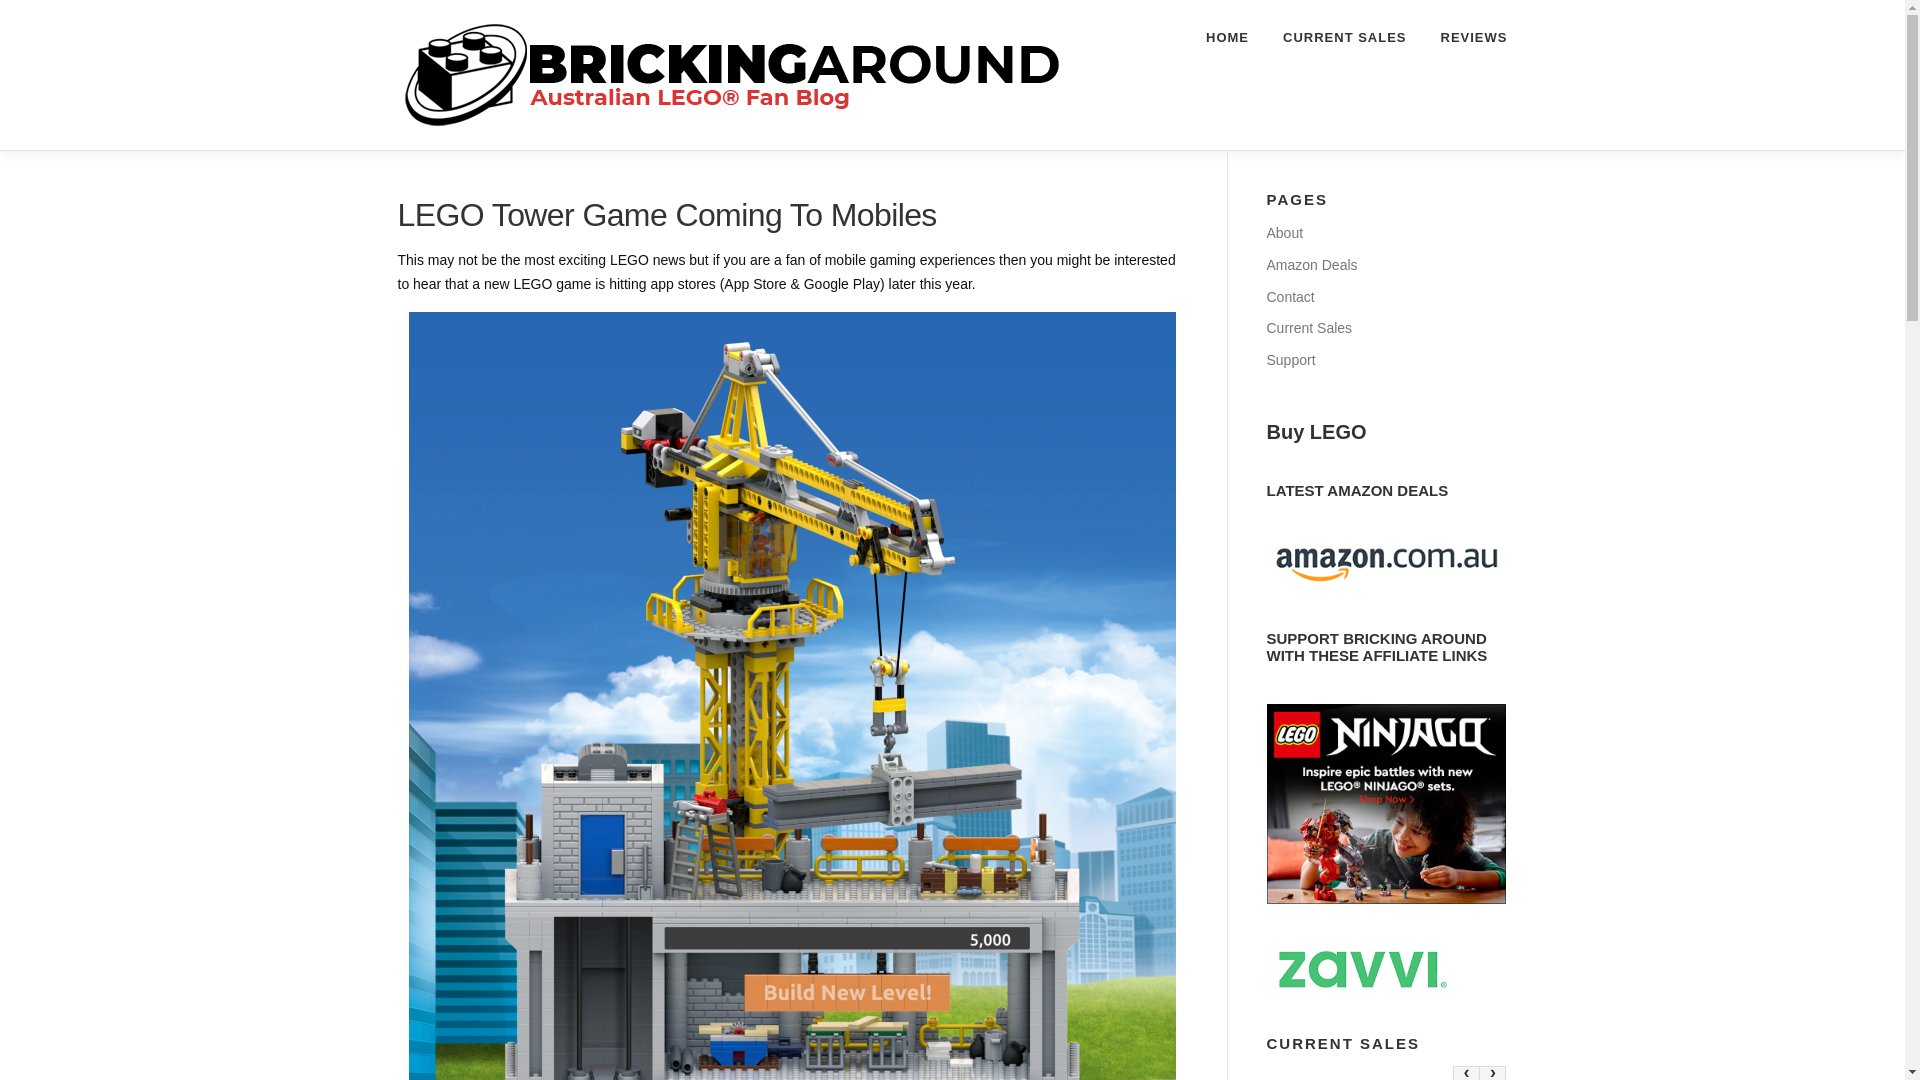 The width and height of the screenshot is (1920, 1080). What do you see at coordinates (1289, 296) in the screenshot?
I see `Contact` at bounding box center [1289, 296].